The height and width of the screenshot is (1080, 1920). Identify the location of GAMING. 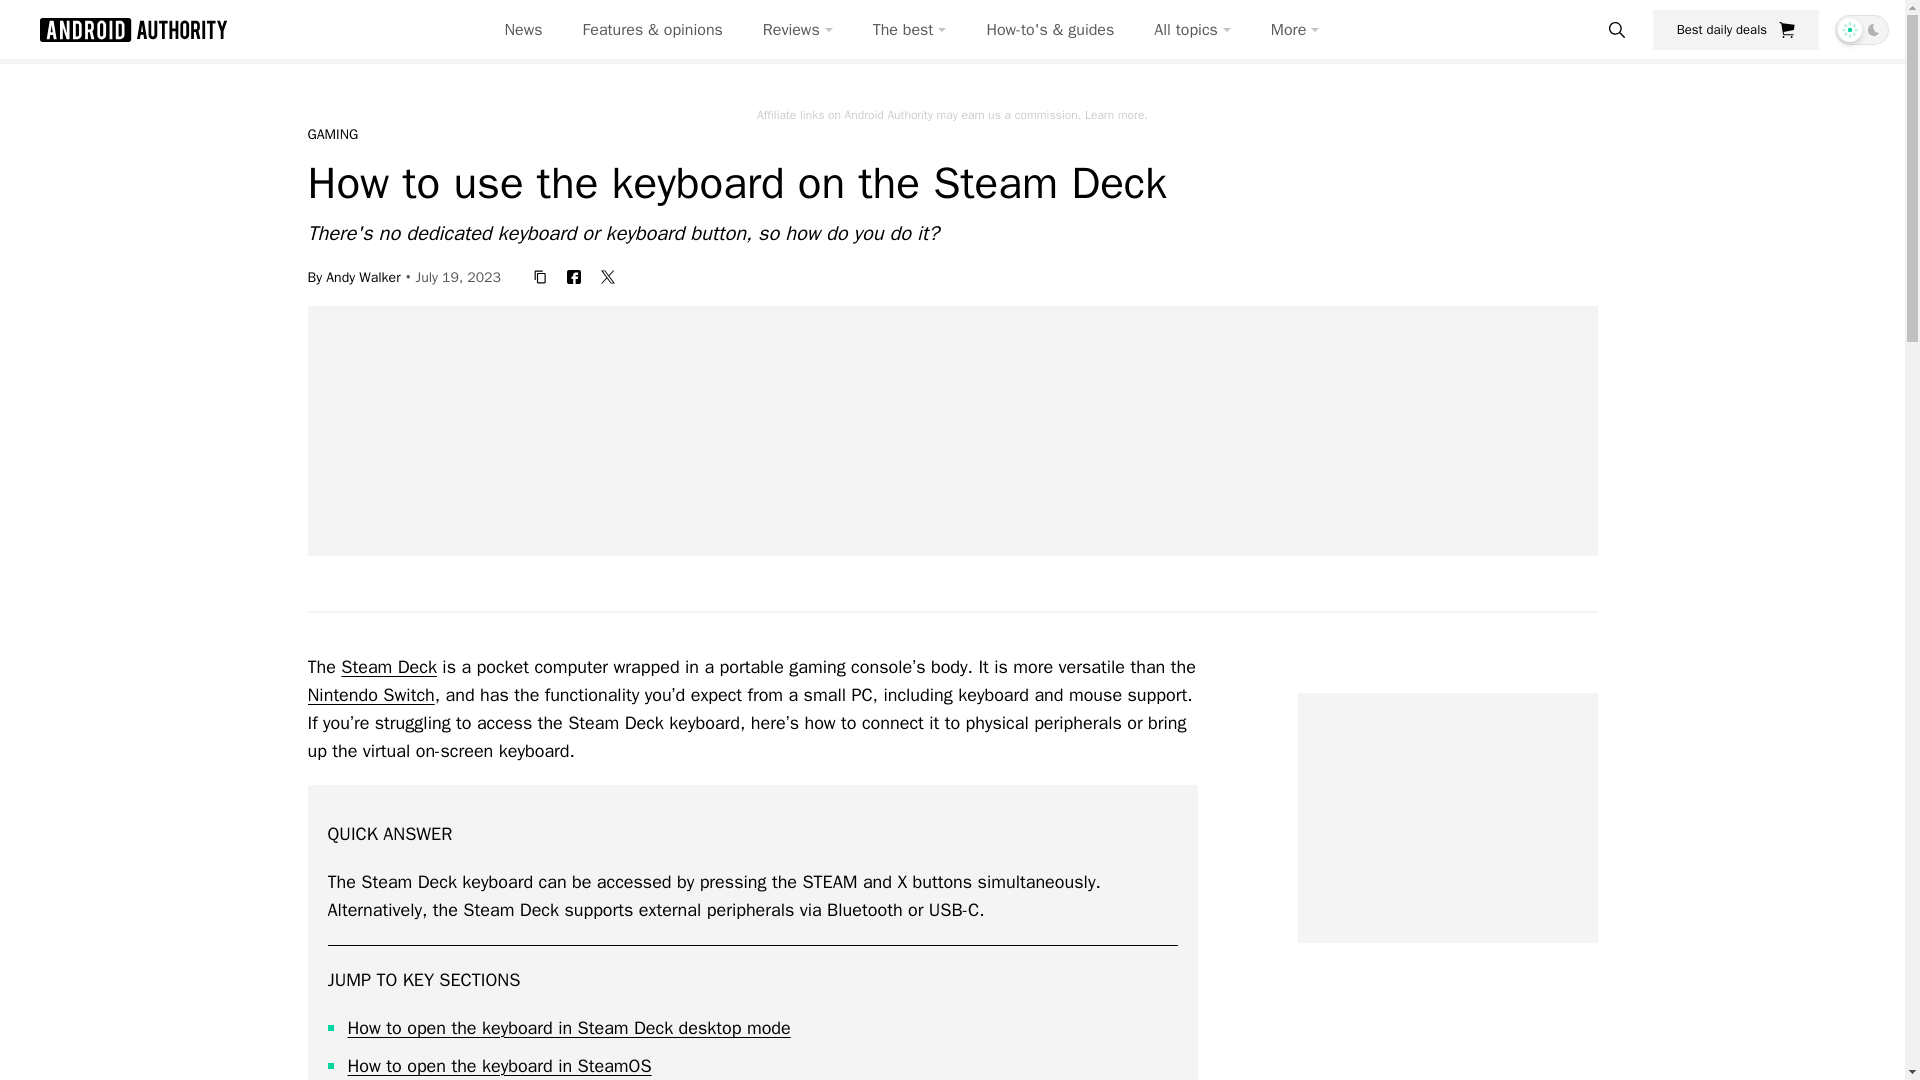
(333, 134).